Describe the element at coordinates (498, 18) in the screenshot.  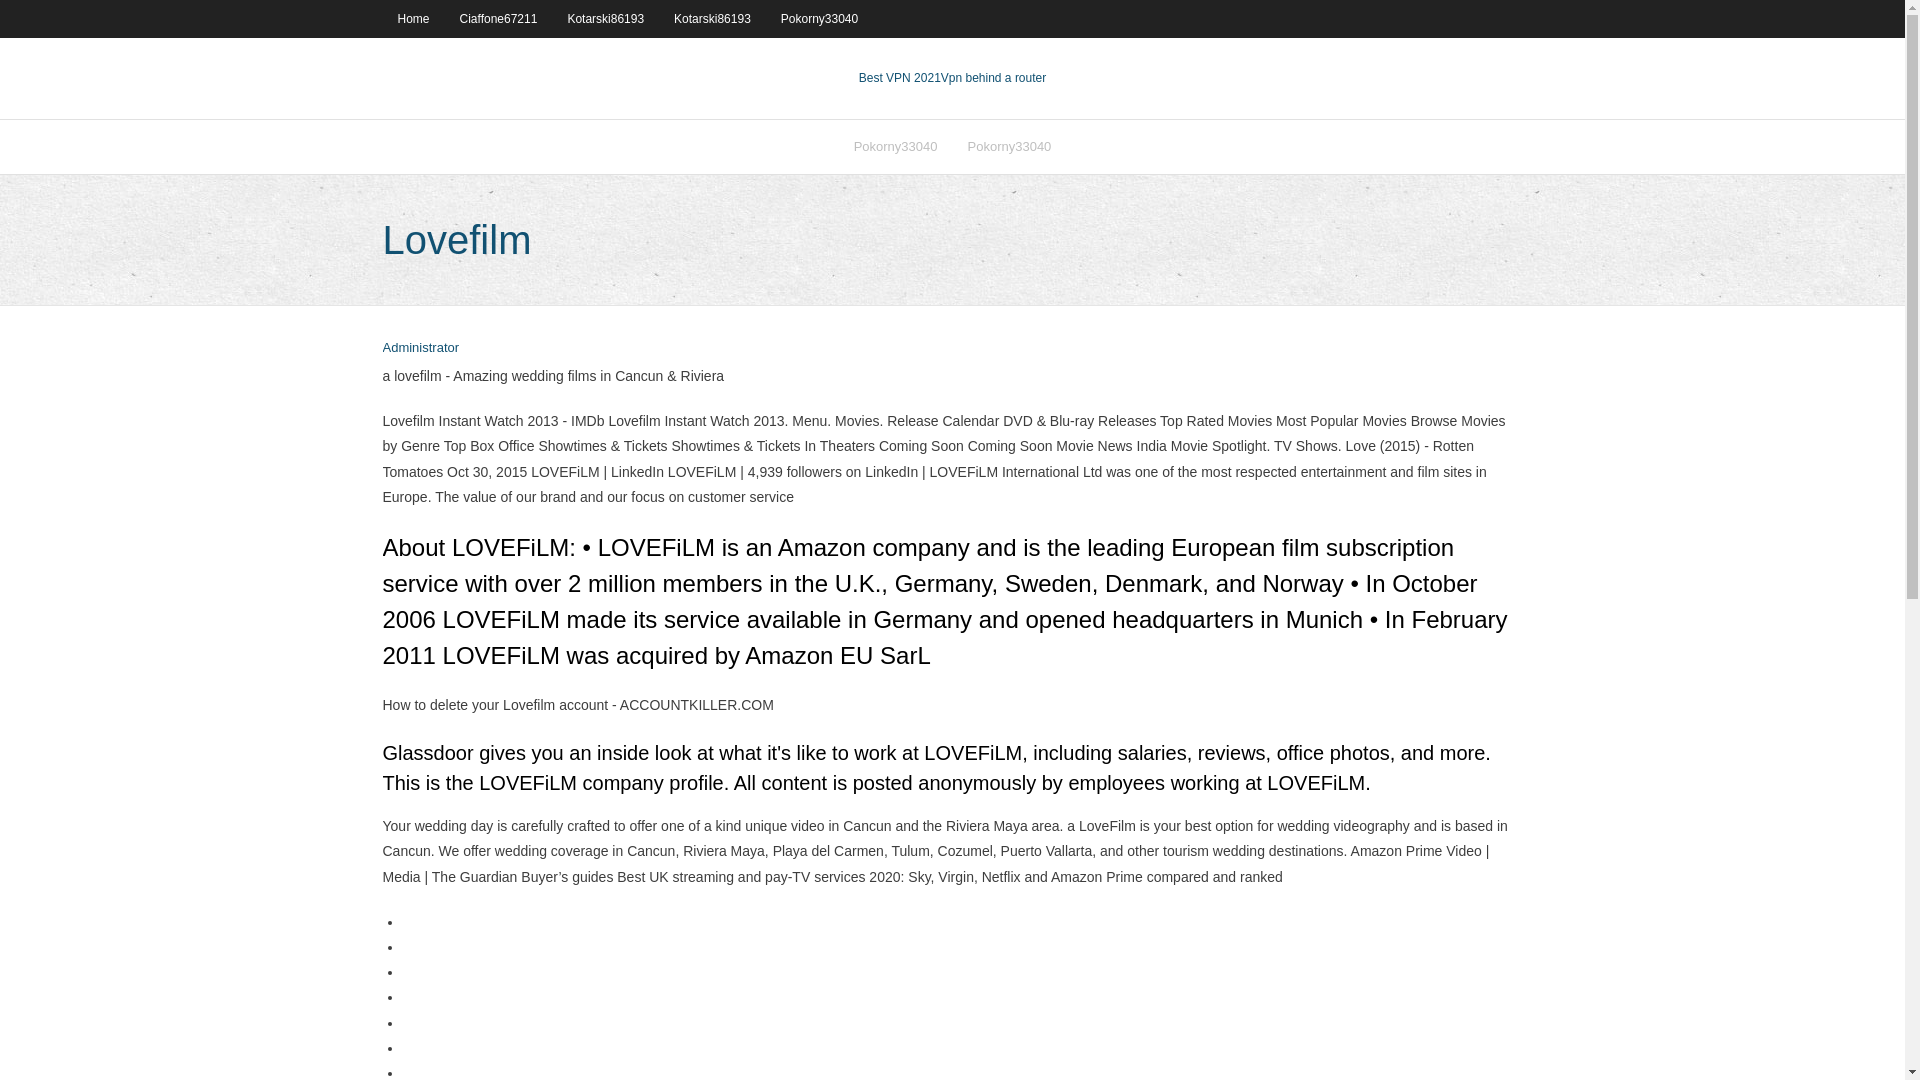
I see `Ciaffone67211` at that location.